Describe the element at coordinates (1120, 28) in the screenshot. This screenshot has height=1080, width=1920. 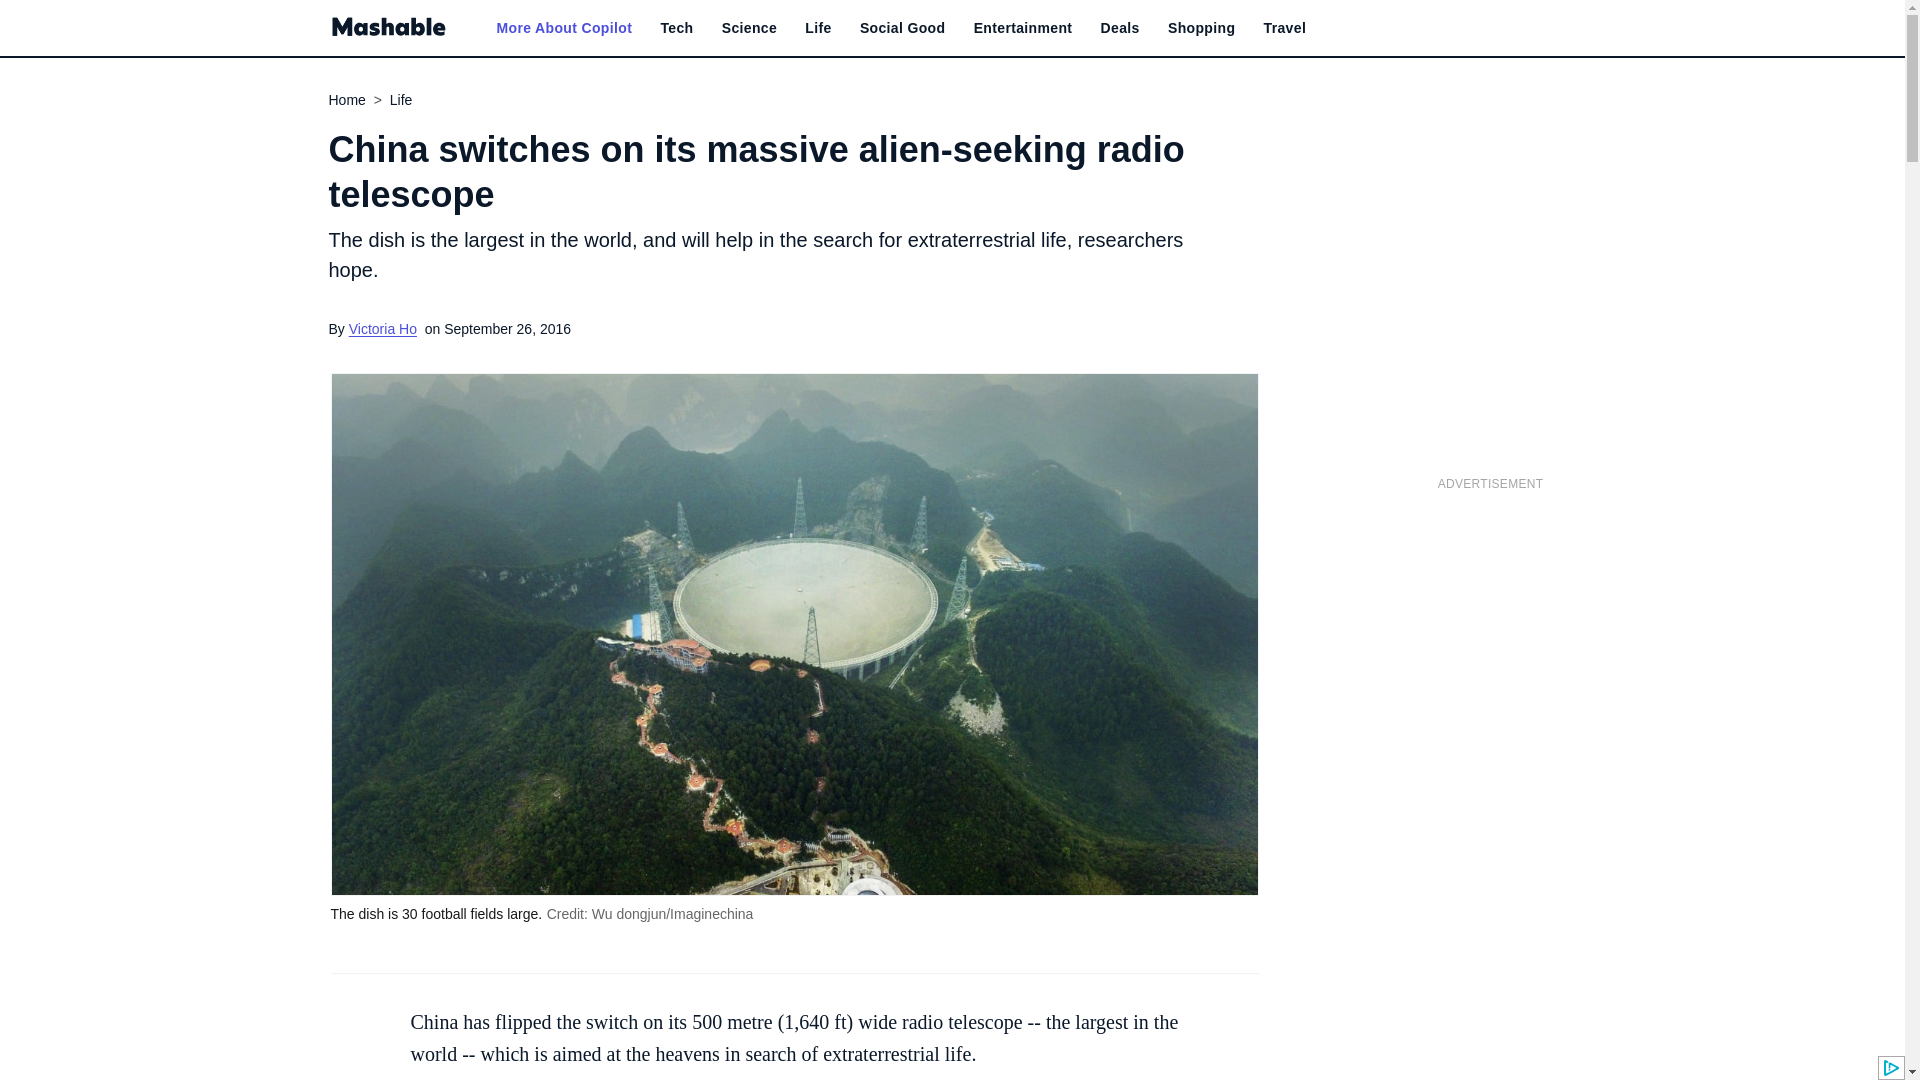
I see `Deals` at that location.